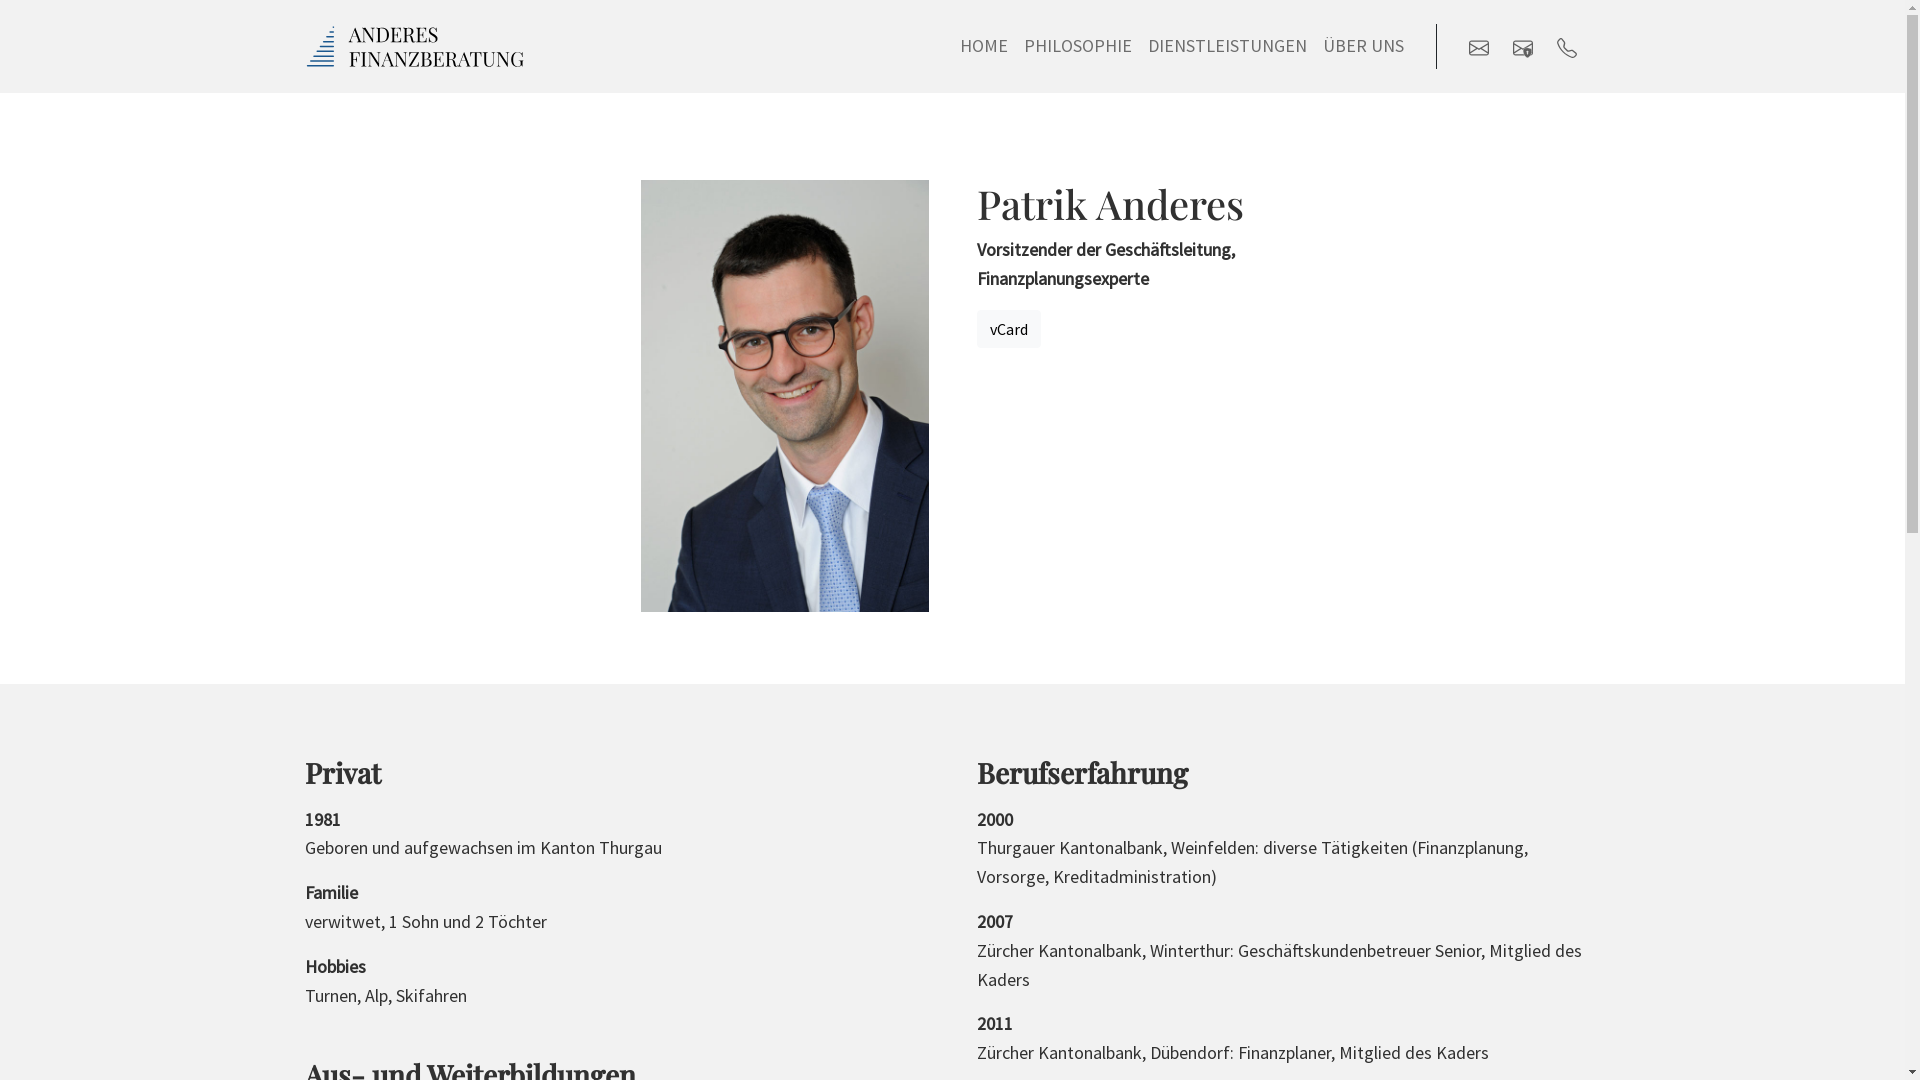 The width and height of the screenshot is (1920, 1080). I want to click on DIENSTLEISTUNGEN, so click(1228, 46).